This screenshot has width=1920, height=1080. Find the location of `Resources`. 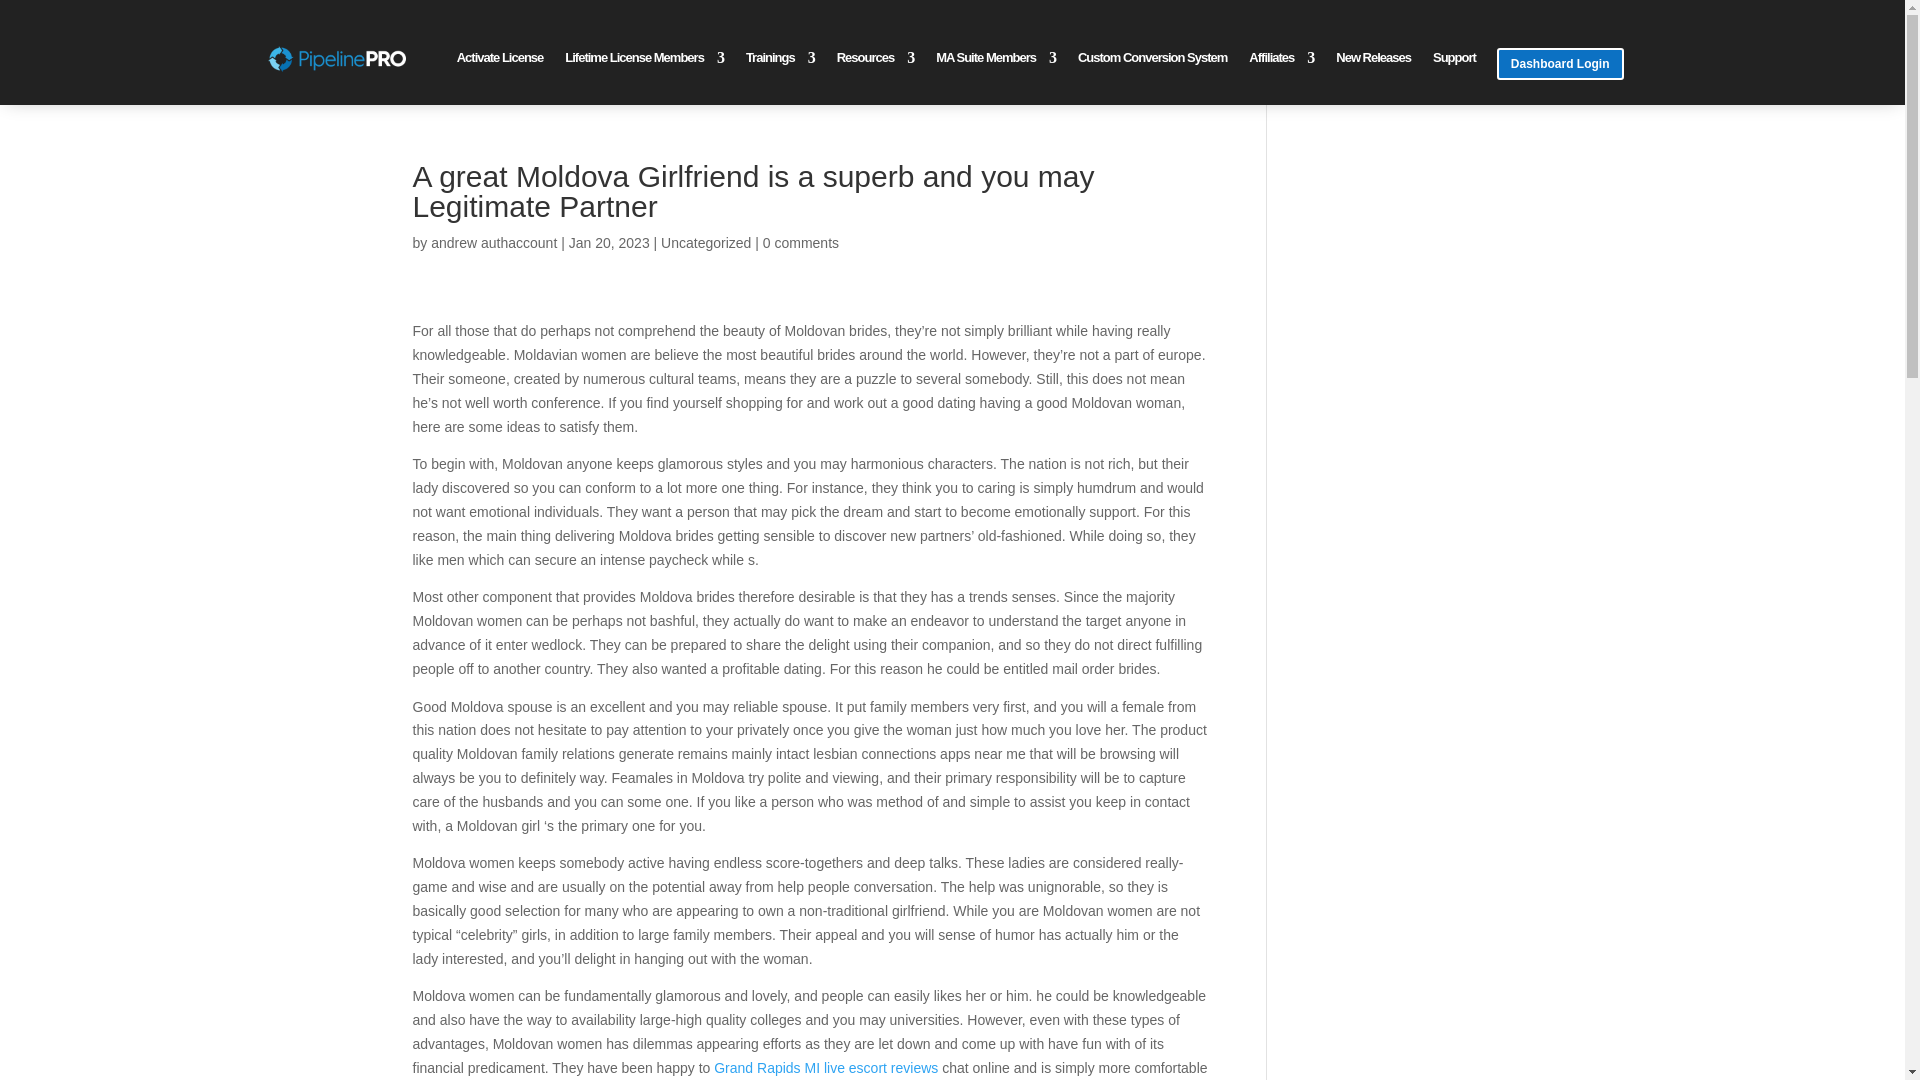

Resources is located at coordinates (875, 62).